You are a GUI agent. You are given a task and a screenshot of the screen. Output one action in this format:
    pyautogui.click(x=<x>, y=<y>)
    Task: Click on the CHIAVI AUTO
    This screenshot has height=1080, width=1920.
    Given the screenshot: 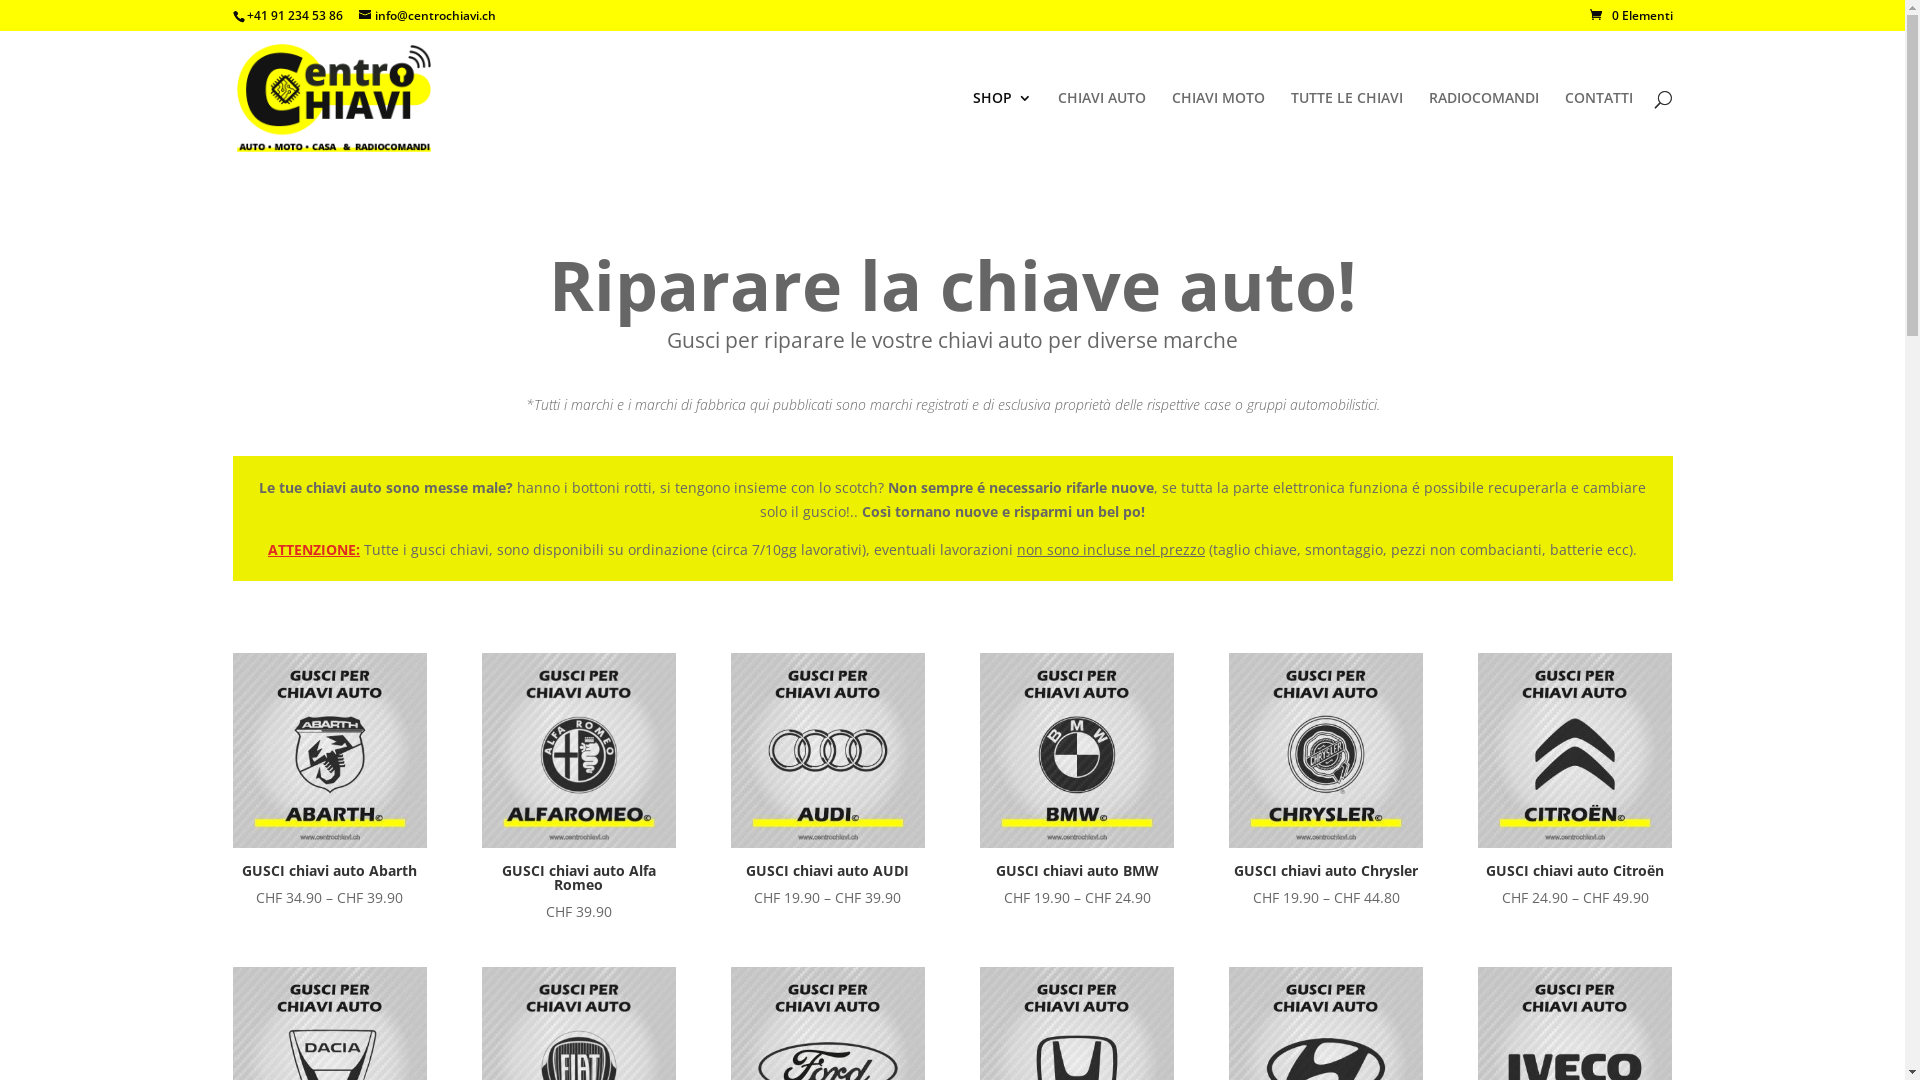 What is the action you would take?
    pyautogui.click(x=1102, y=128)
    